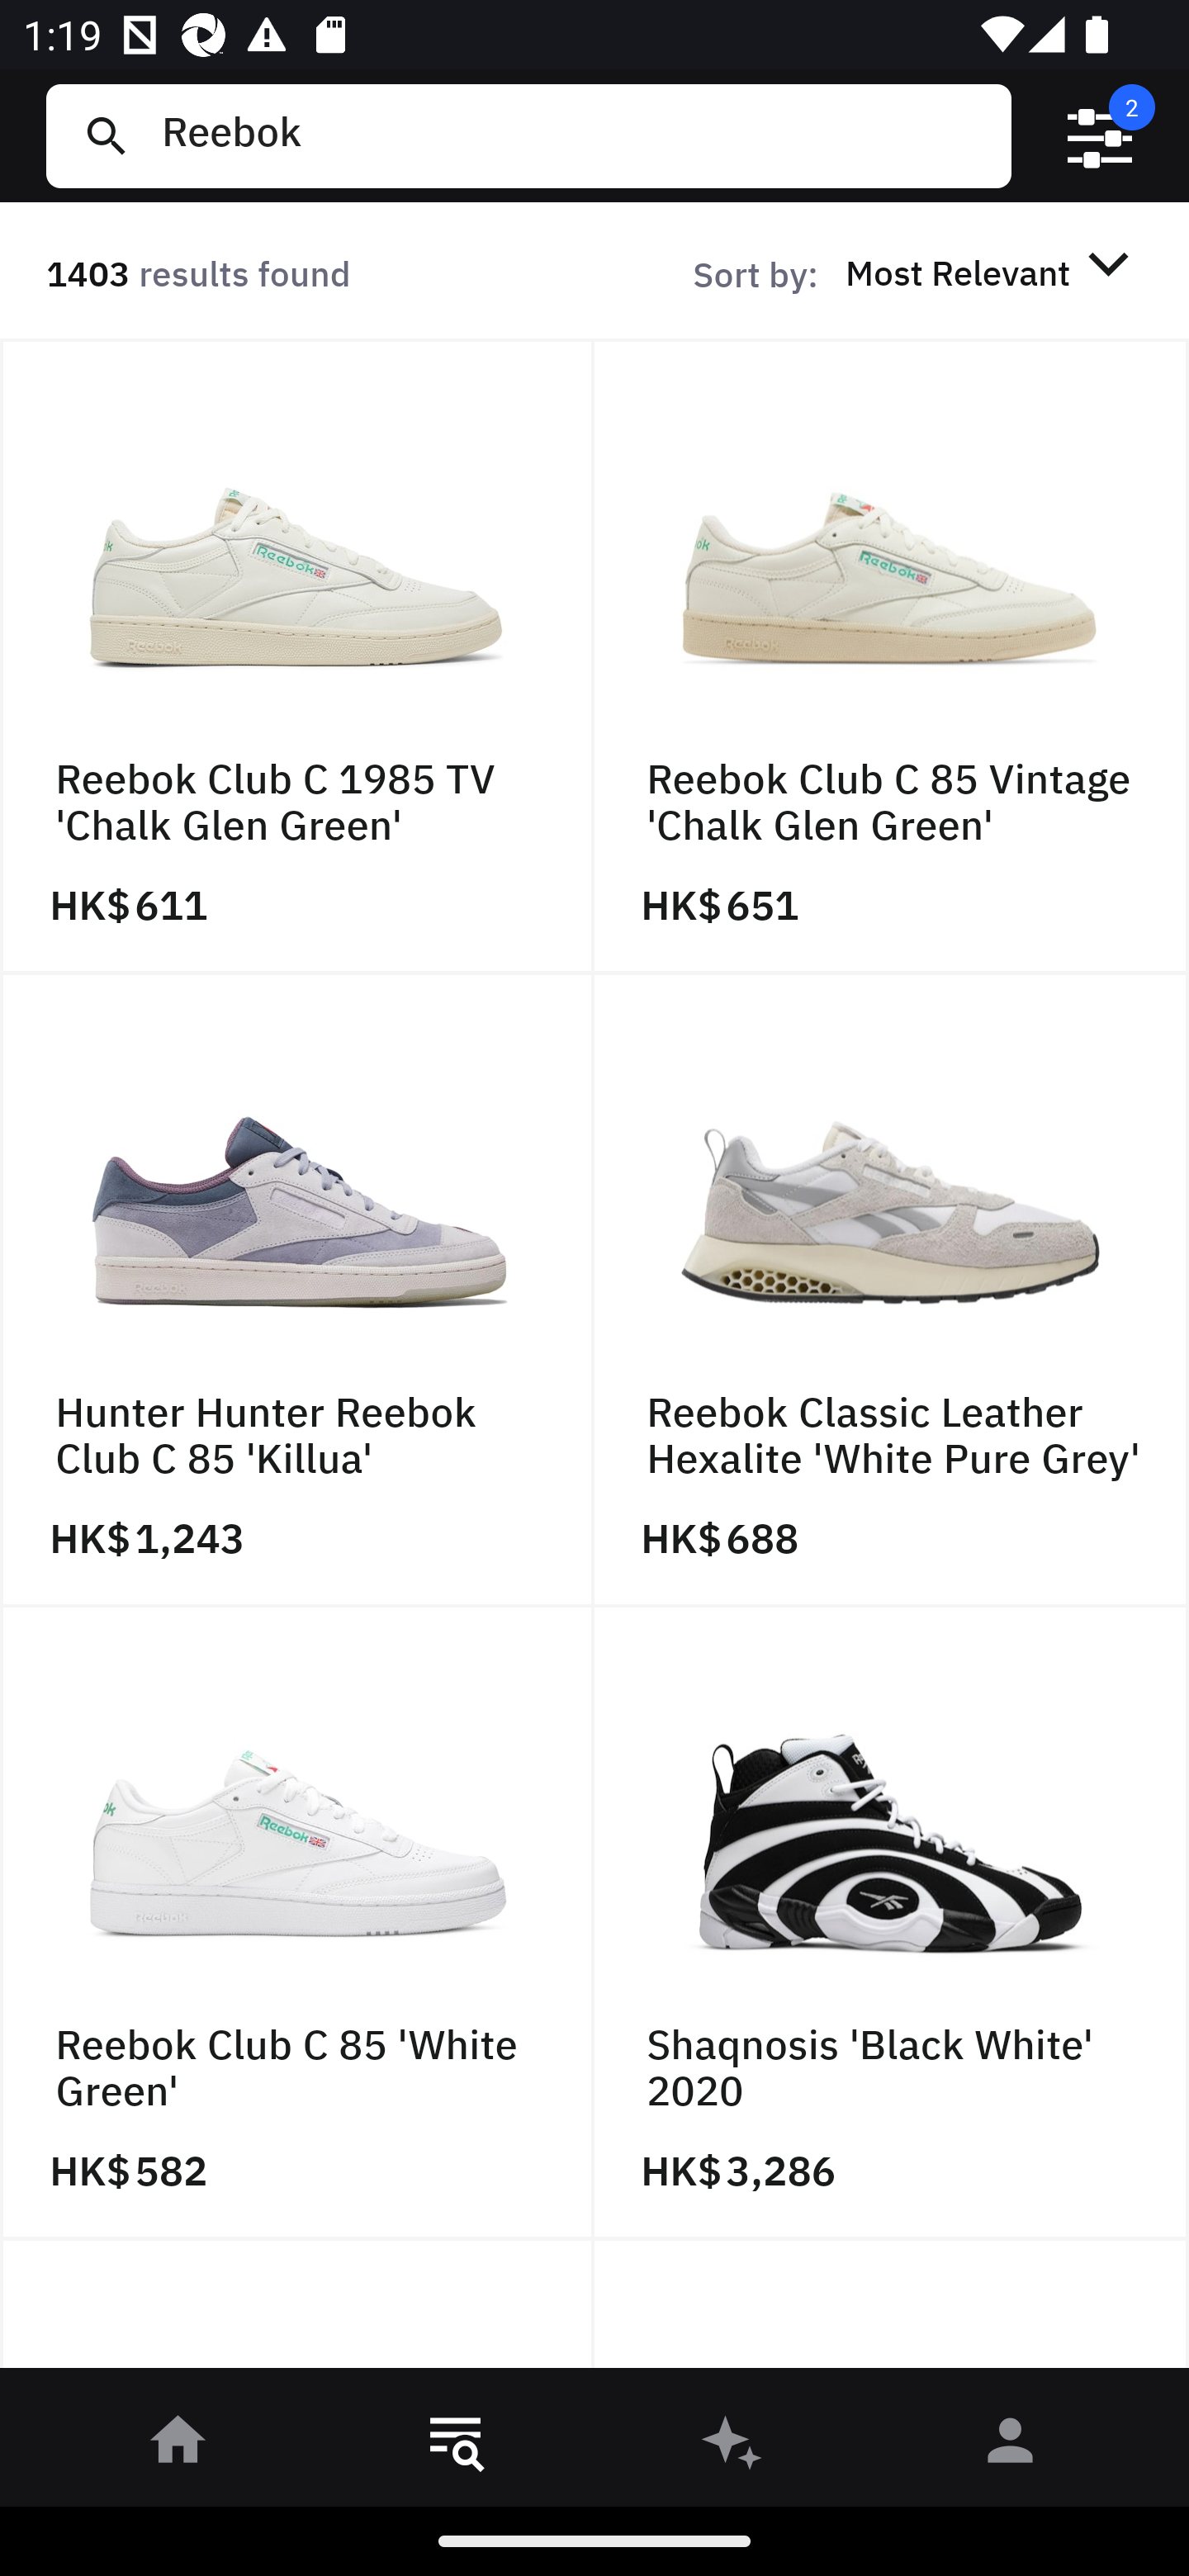  Describe the element at coordinates (892, 1924) in the screenshot. I see `Shaqnosis 'Black White' 2020 HK$ 3,286` at that location.